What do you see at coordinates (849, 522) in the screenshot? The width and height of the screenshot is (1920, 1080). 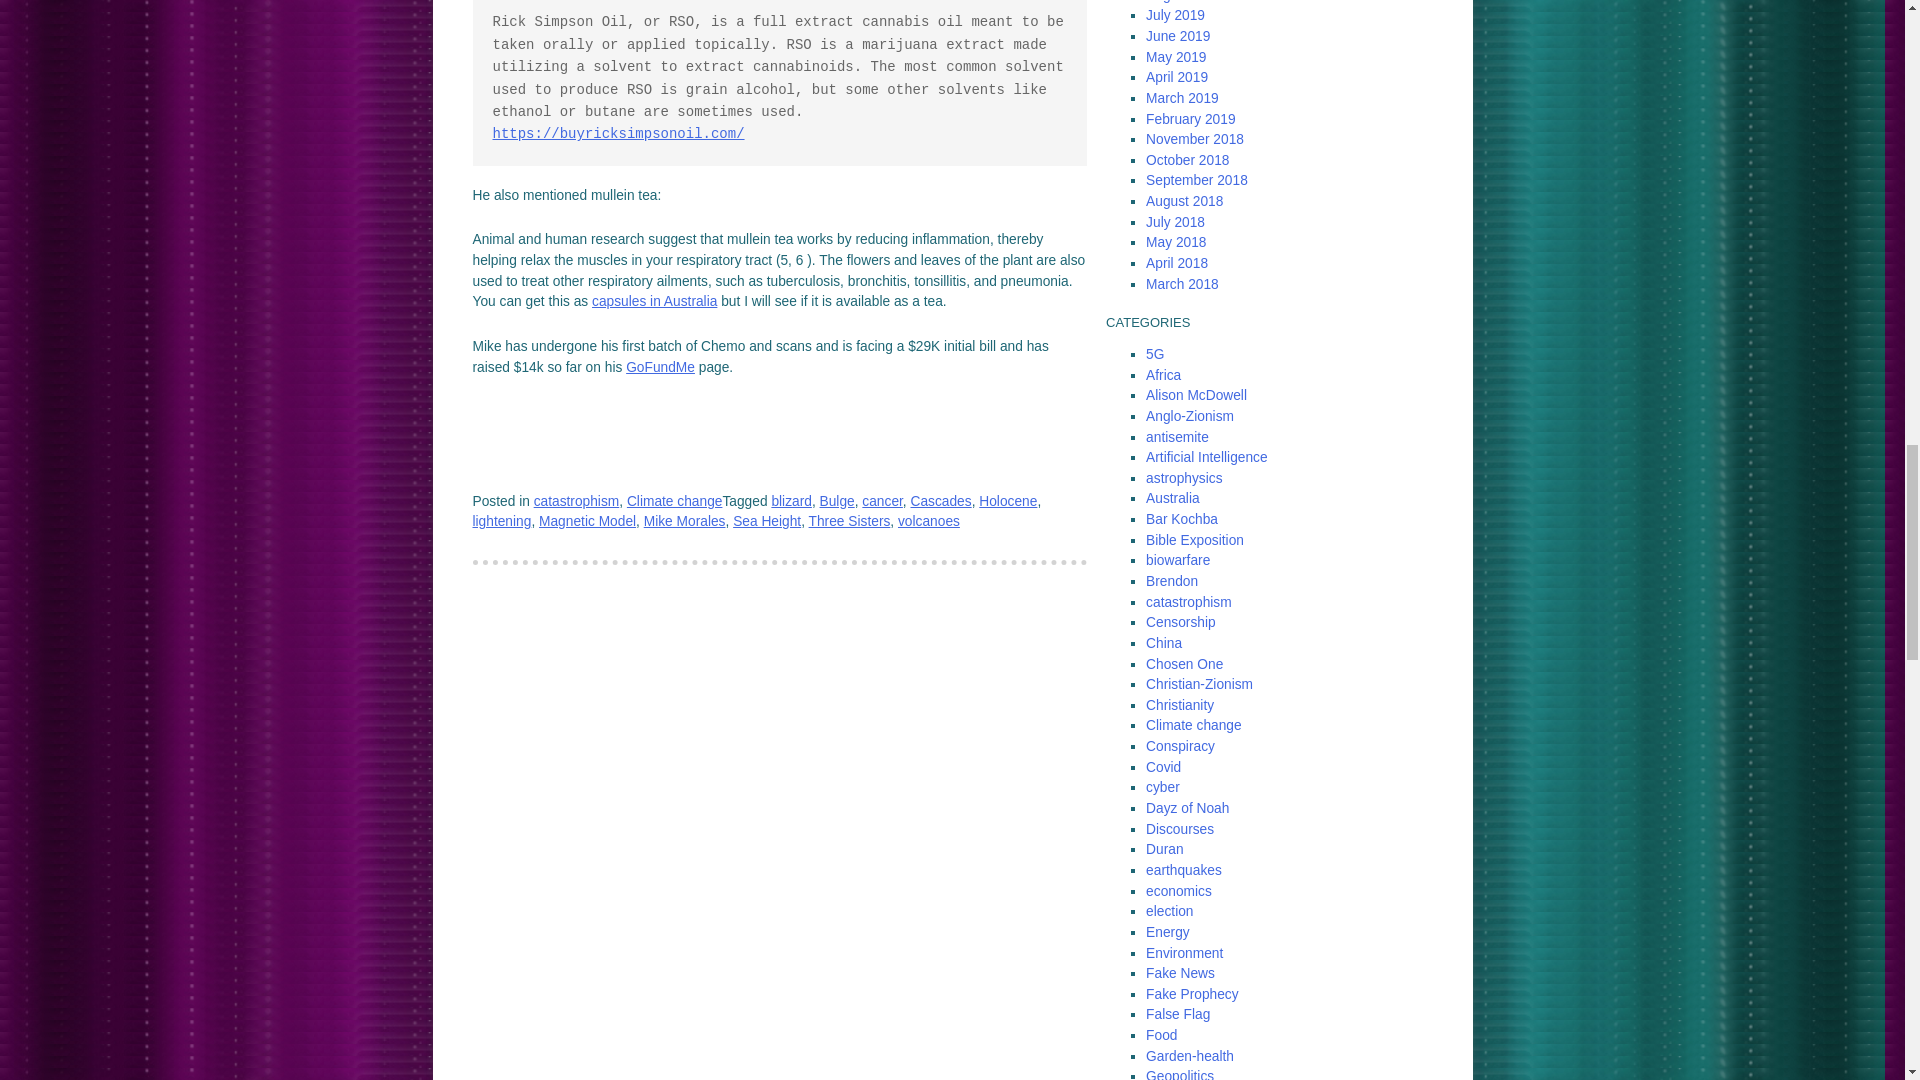 I see `Three Sisters` at bounding box center [849, 522].